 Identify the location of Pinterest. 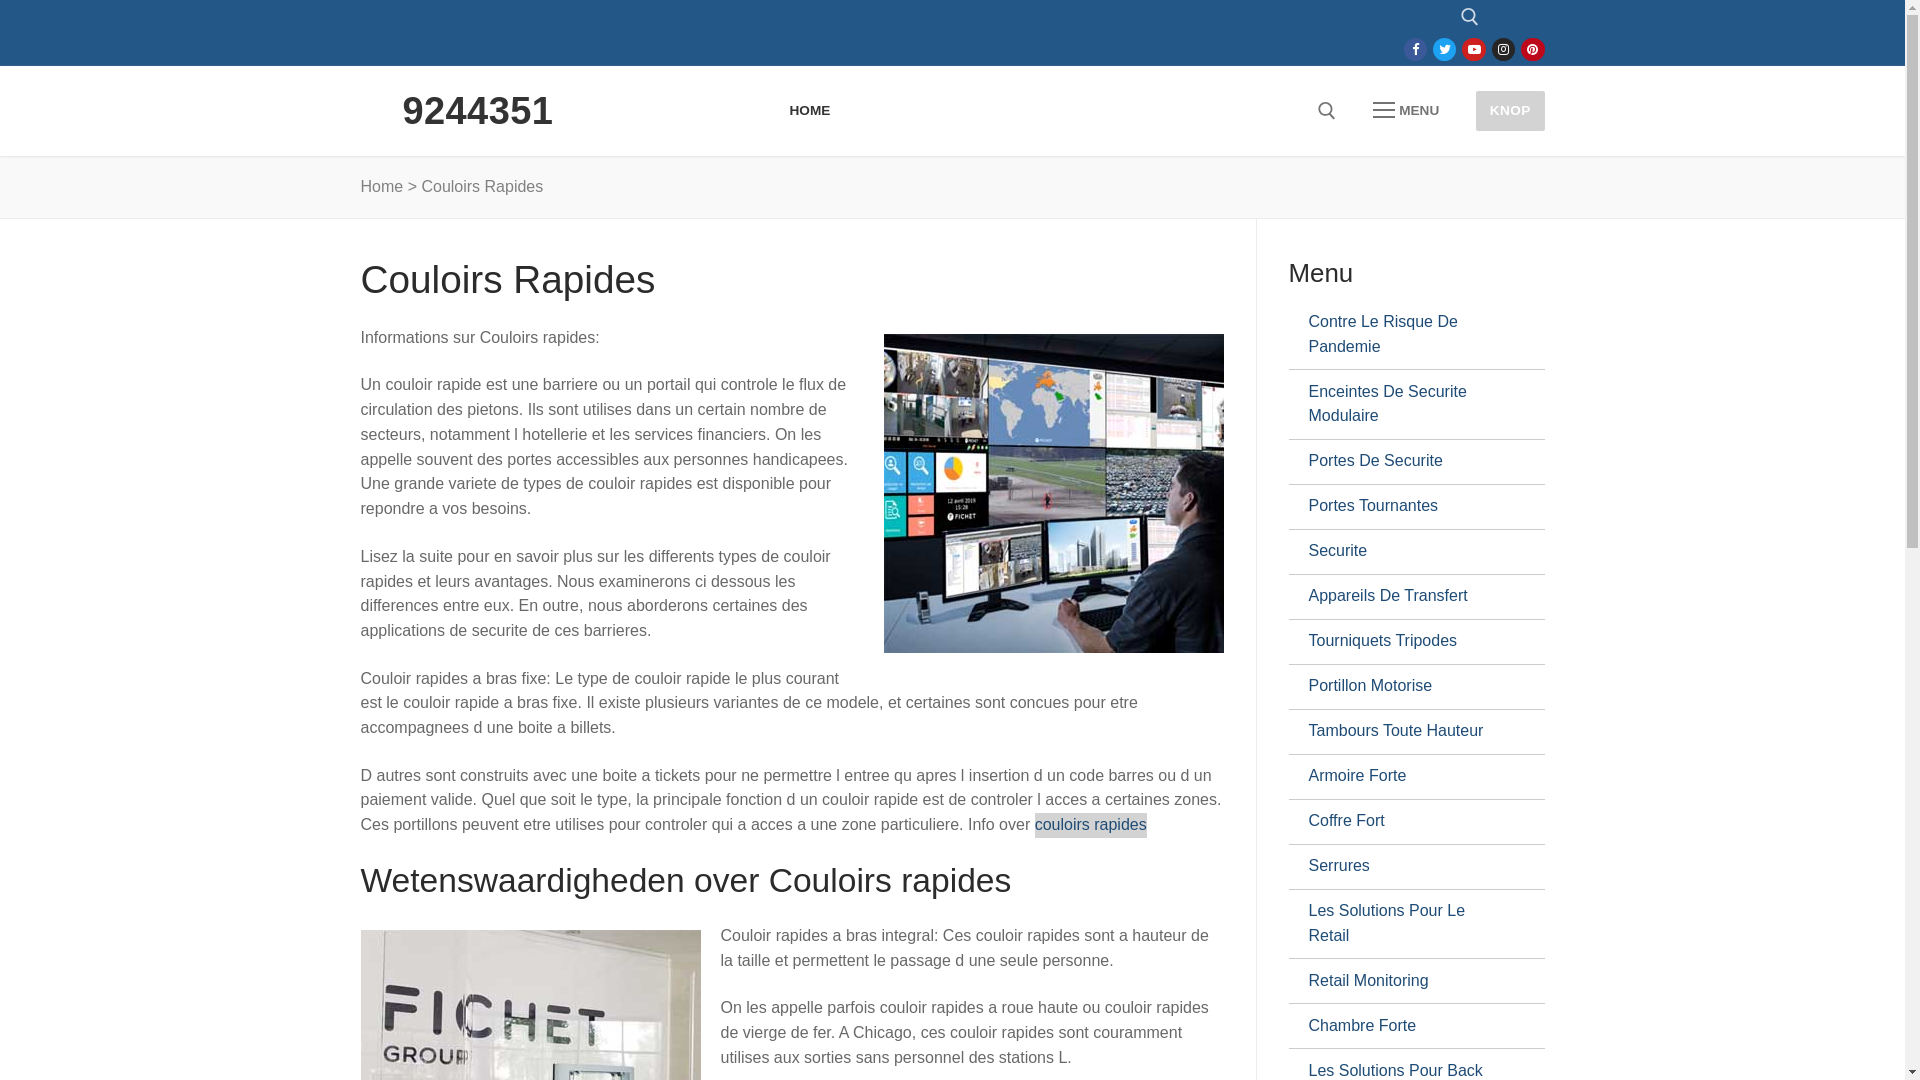
(1532, 50).